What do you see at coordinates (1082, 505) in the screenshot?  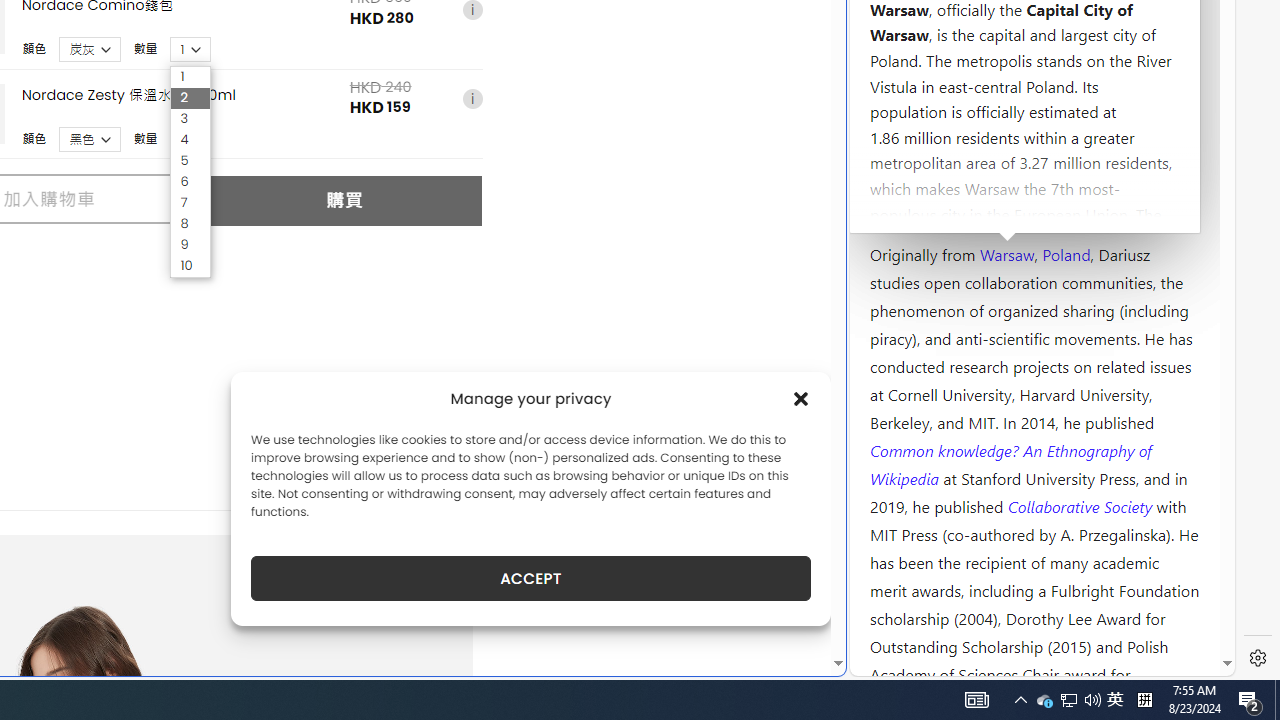 I see `Collaborative Society ` at bounding box center [1082, 505].